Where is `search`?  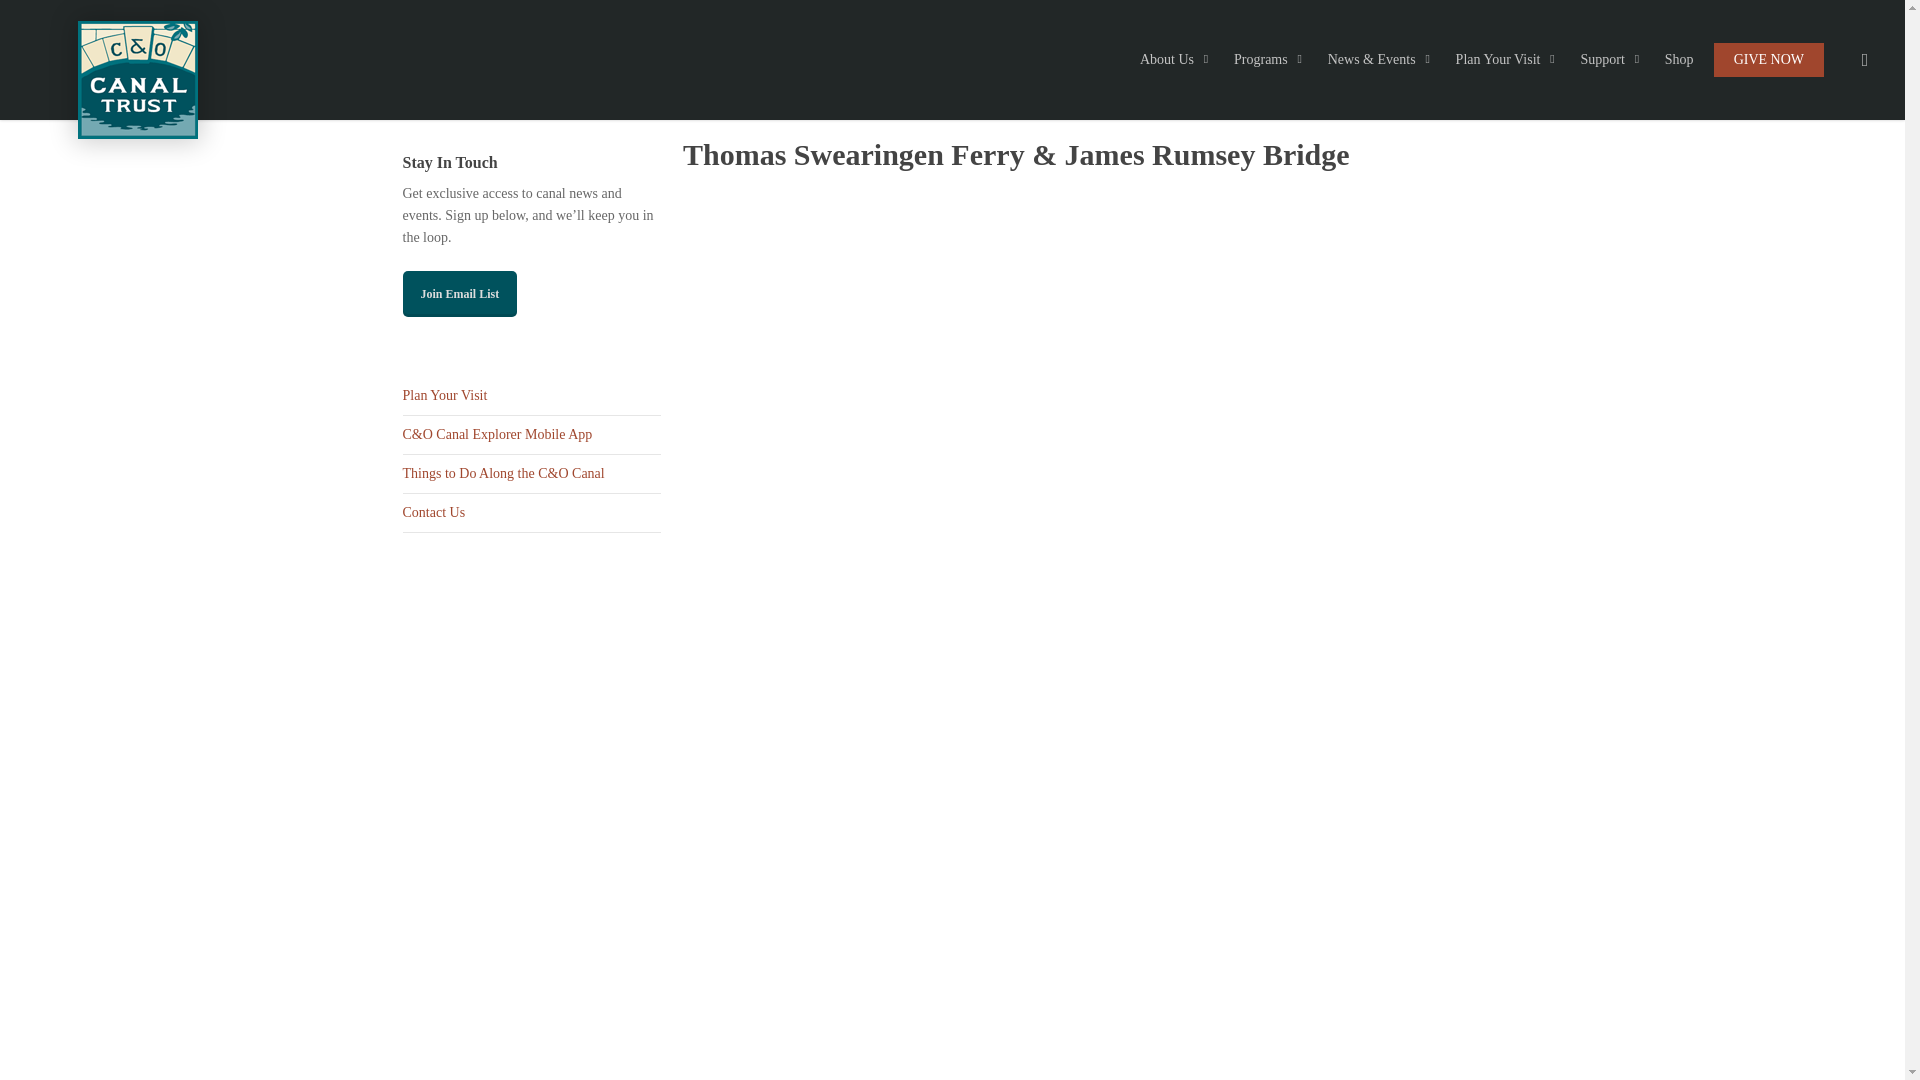 search is located at coordinates (1864, 60).